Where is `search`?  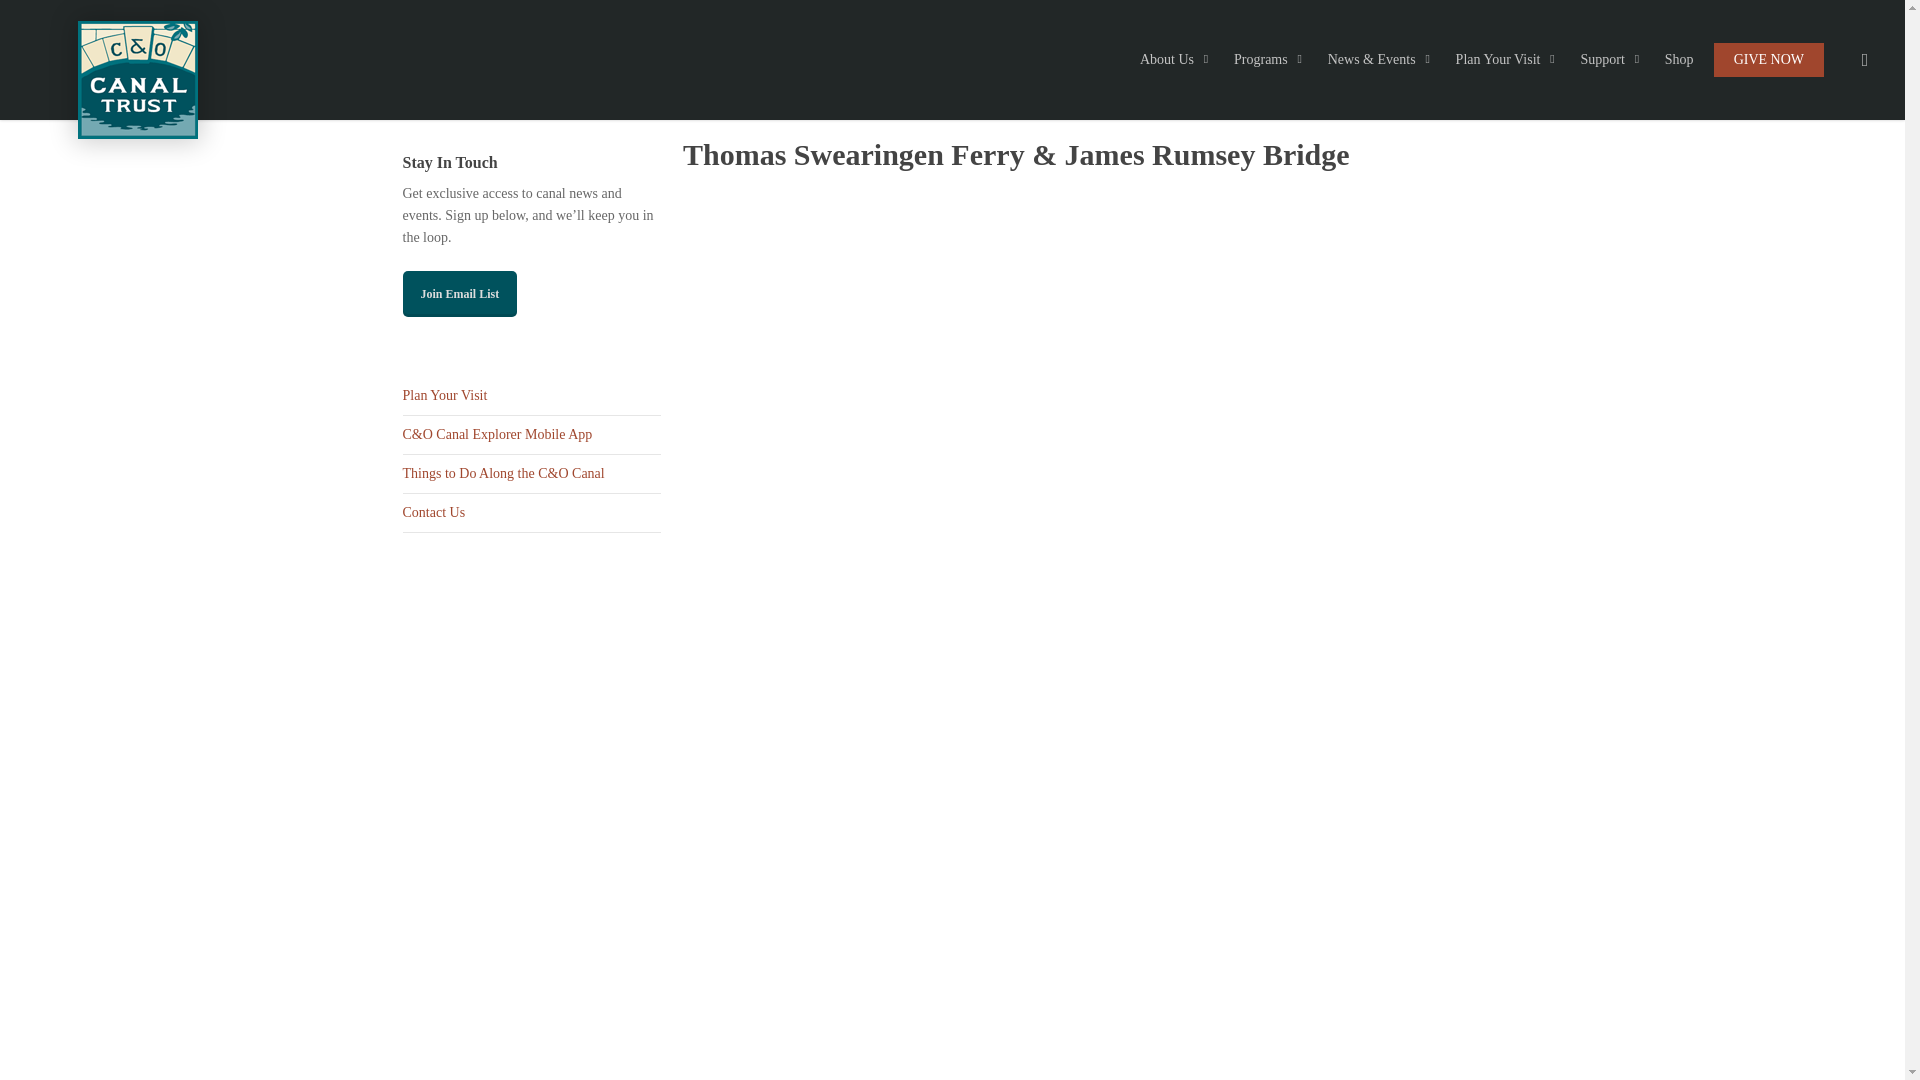 search is located at coordinates (1864, 60).